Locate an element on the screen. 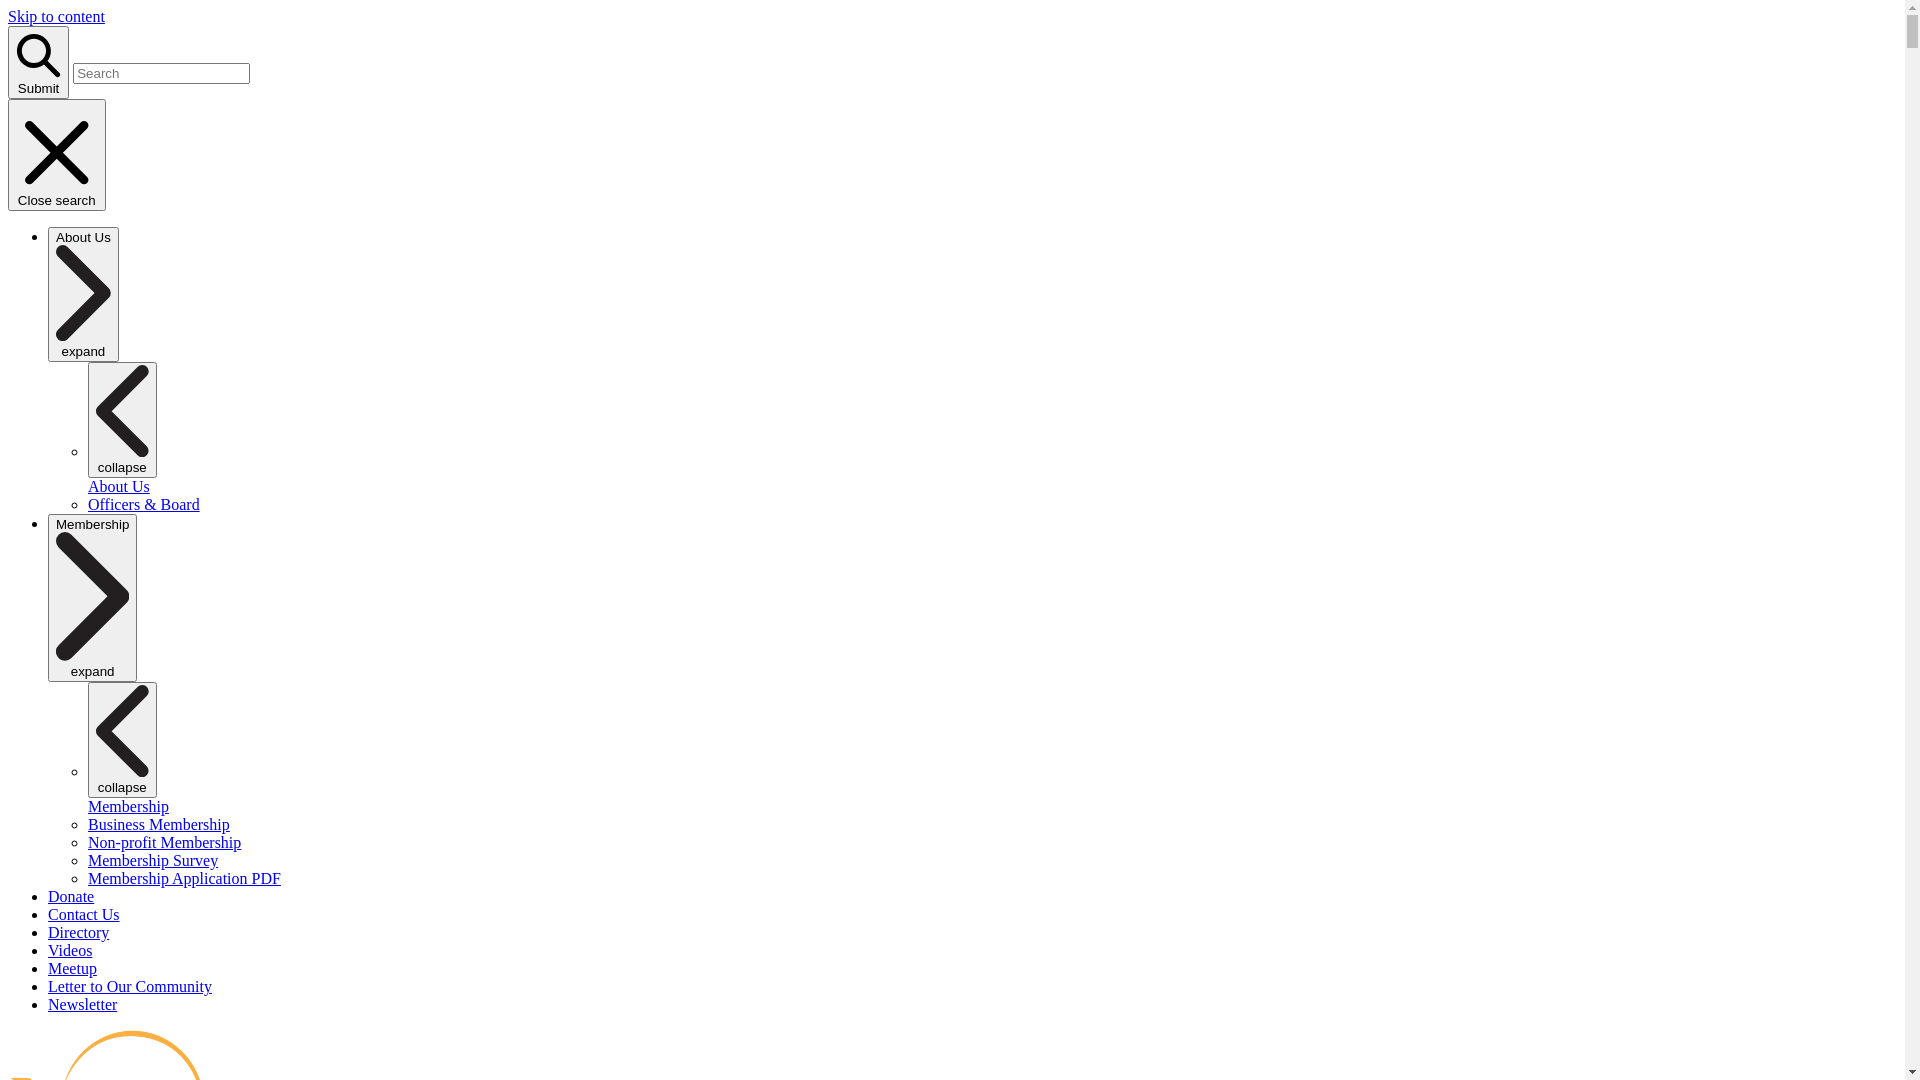 This screenshot has width=1920, height=1080. Directory is located at coordinates (78, 932).